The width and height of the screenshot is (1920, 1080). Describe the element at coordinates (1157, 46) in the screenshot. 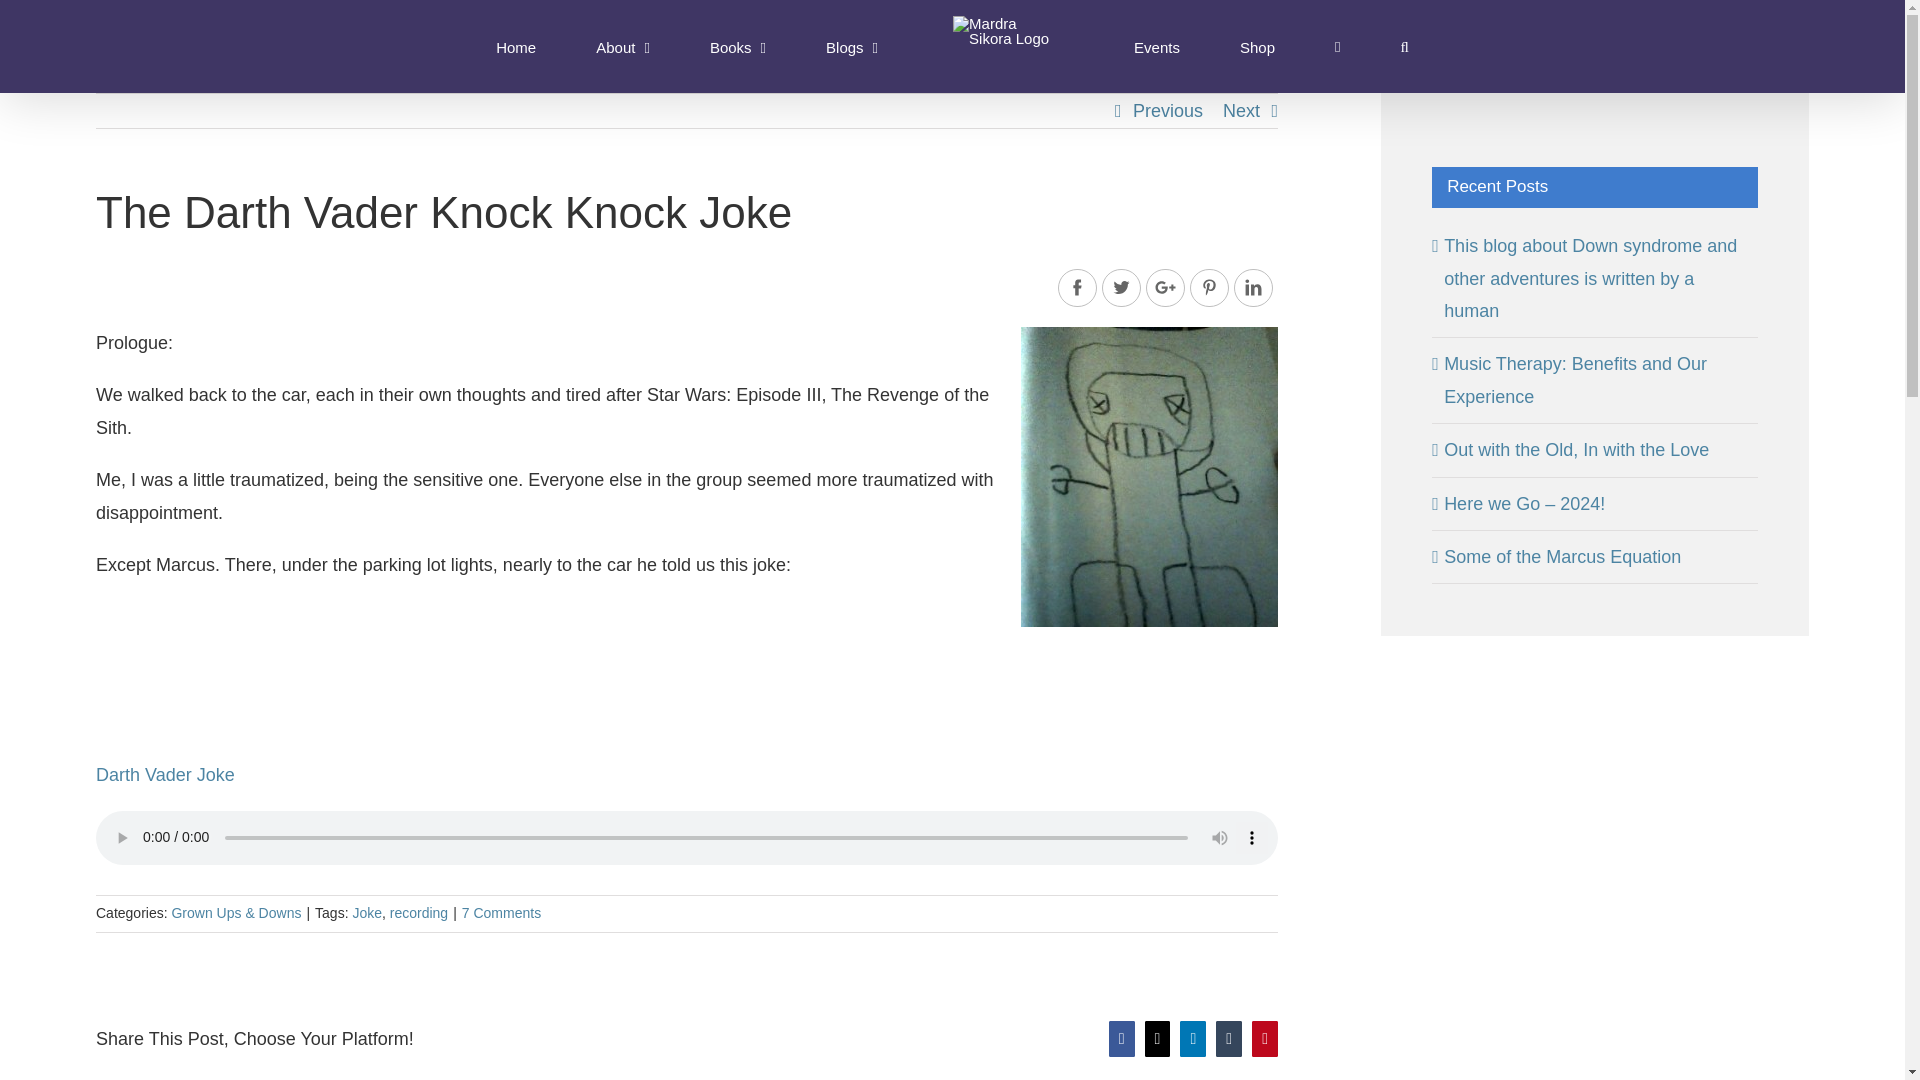

I see `Events` at that location.